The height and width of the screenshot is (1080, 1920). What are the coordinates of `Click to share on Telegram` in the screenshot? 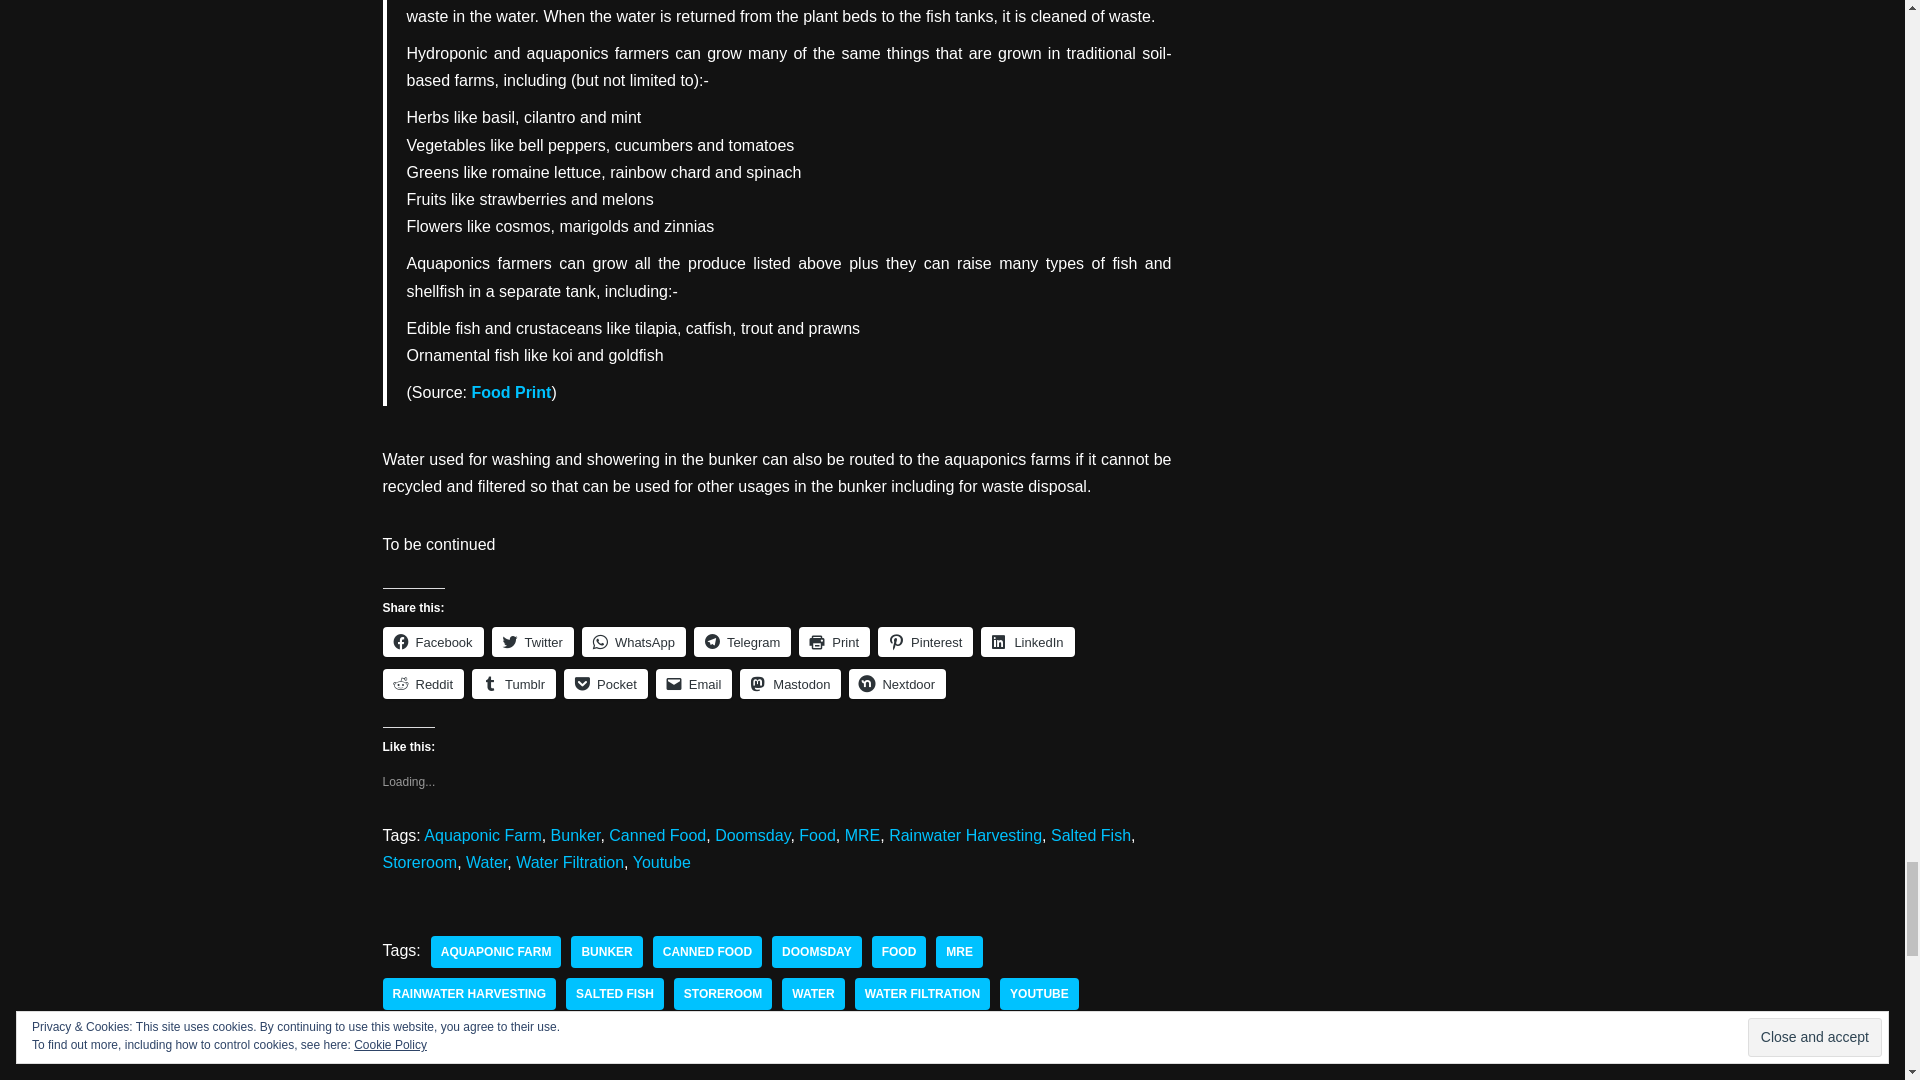 It's located at (742, 642).